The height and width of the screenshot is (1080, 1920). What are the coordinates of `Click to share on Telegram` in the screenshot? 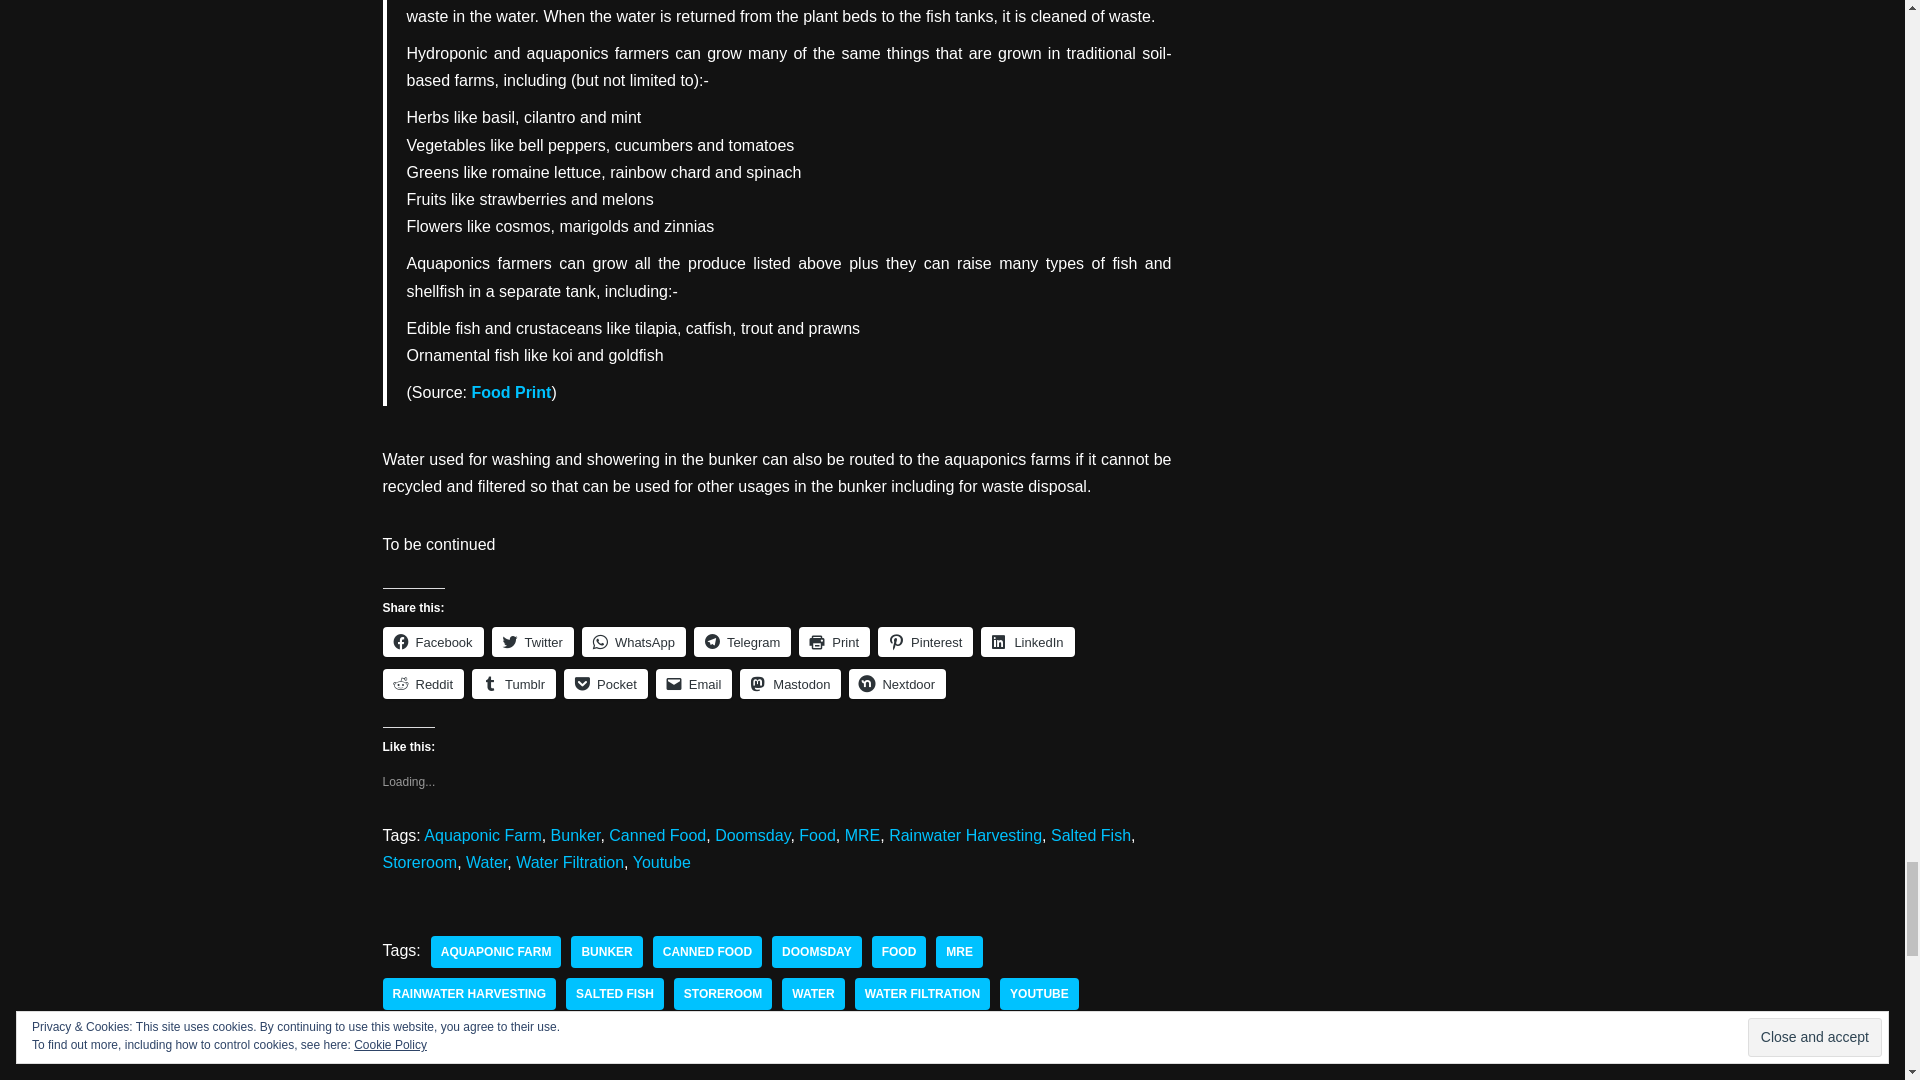 It's located at (742, 642).